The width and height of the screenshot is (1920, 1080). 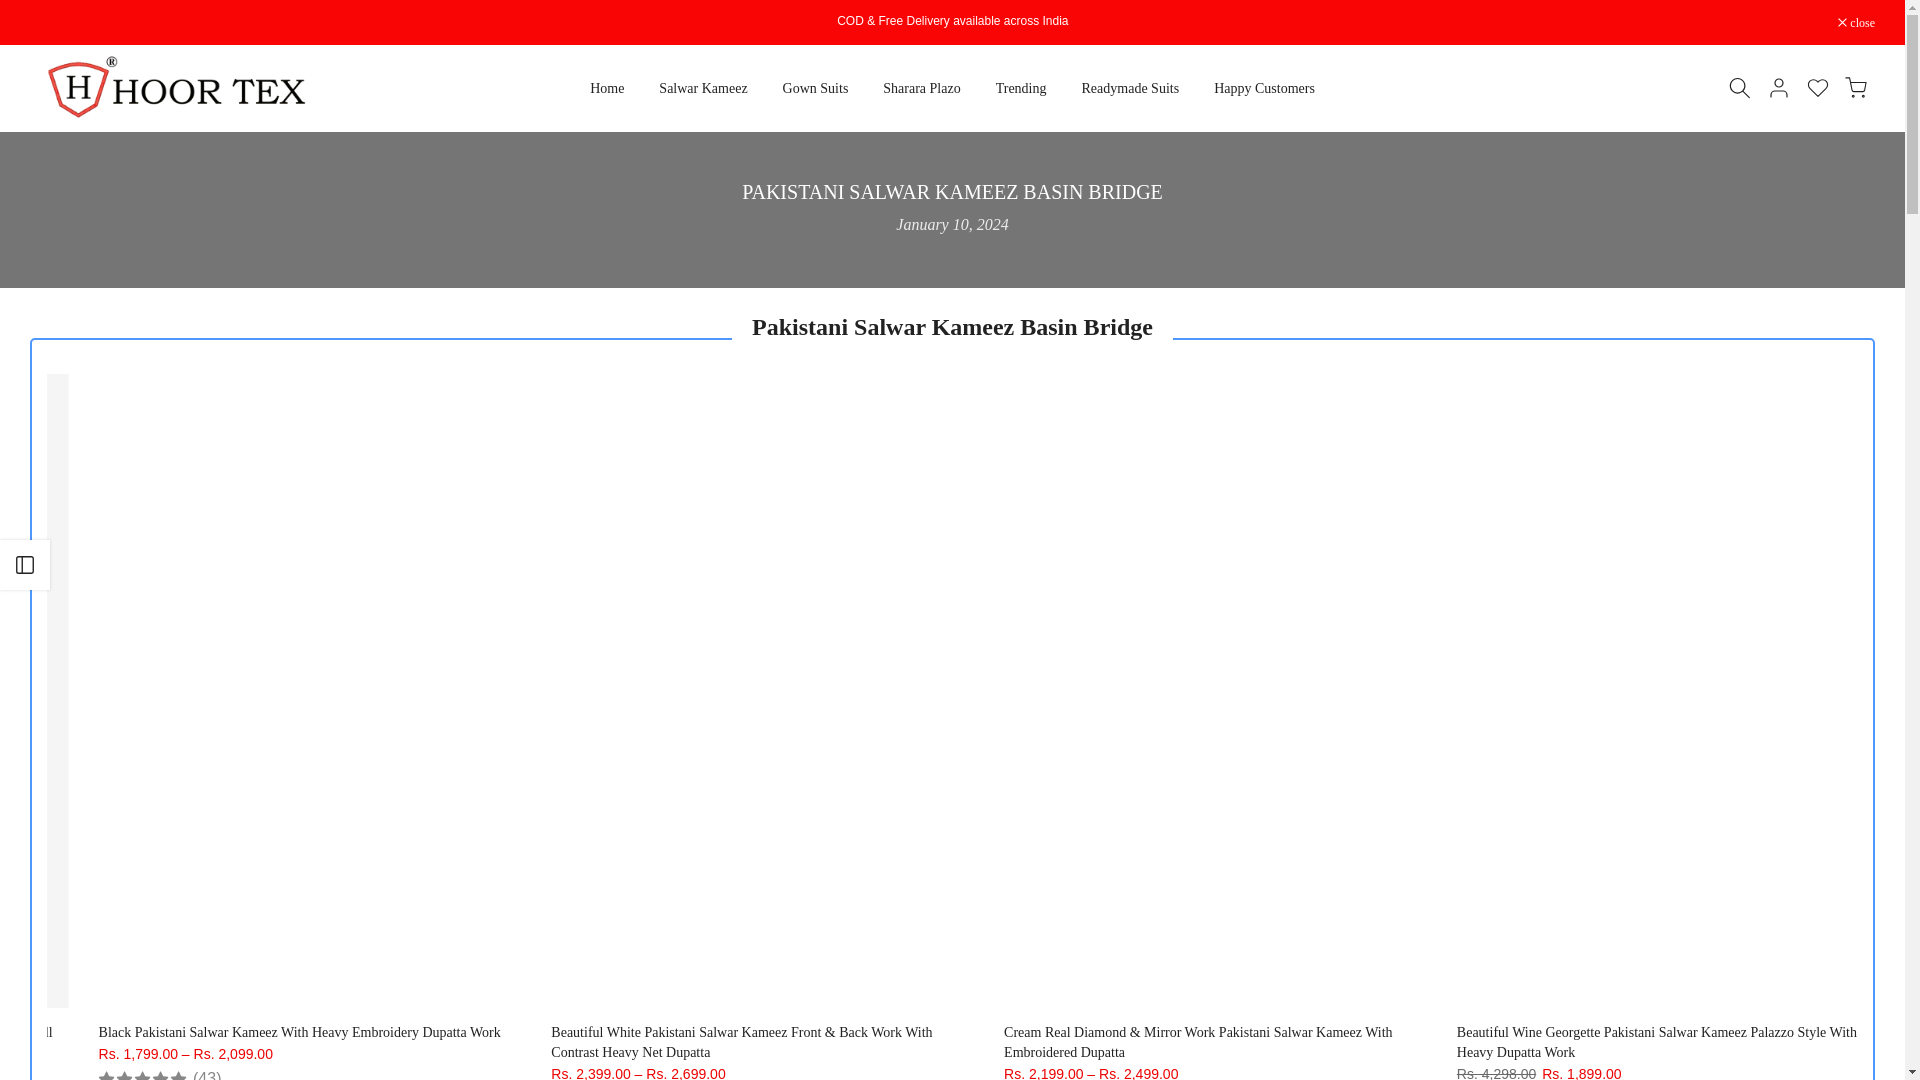 What do you see at coordinates (921, 88) in the screenshot?
I see `Sharara Plazo` at bounding box center [921, 88].